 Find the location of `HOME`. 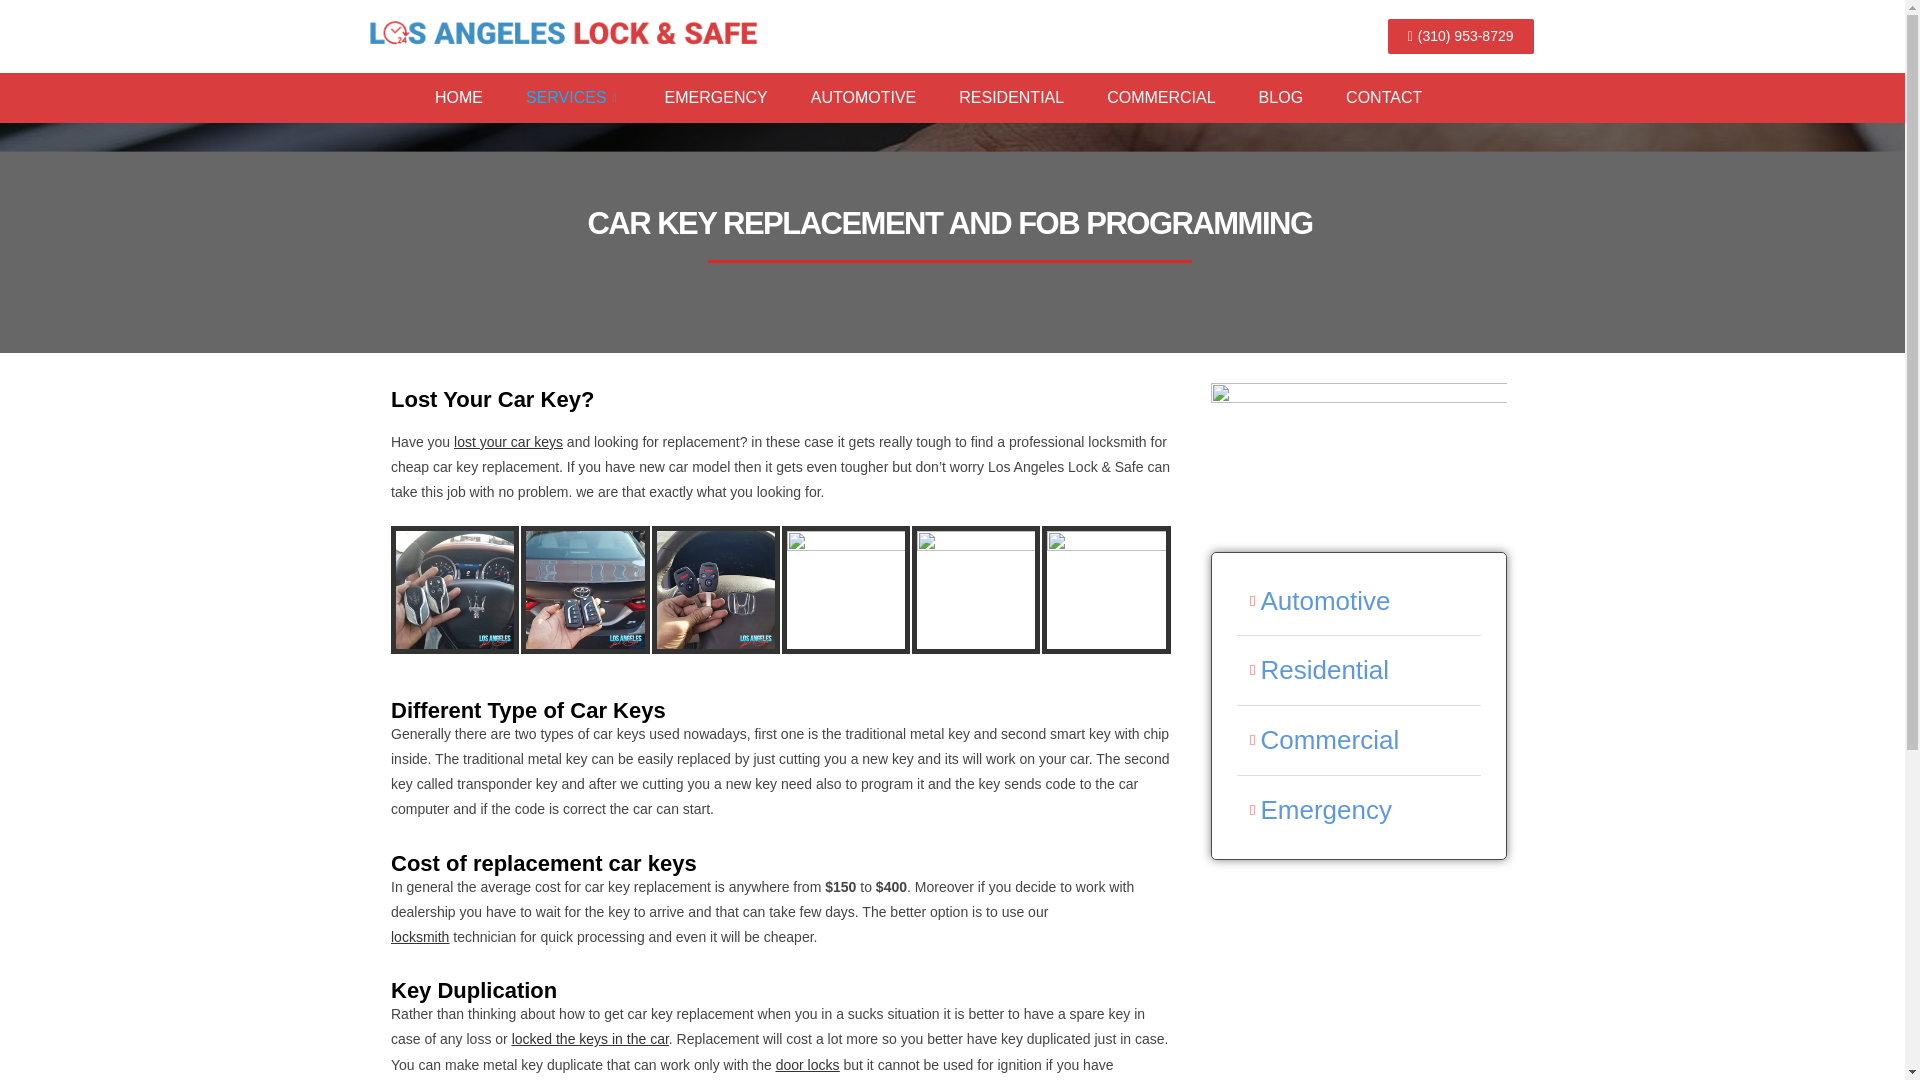

HOME is located at coordinates (480, 98).